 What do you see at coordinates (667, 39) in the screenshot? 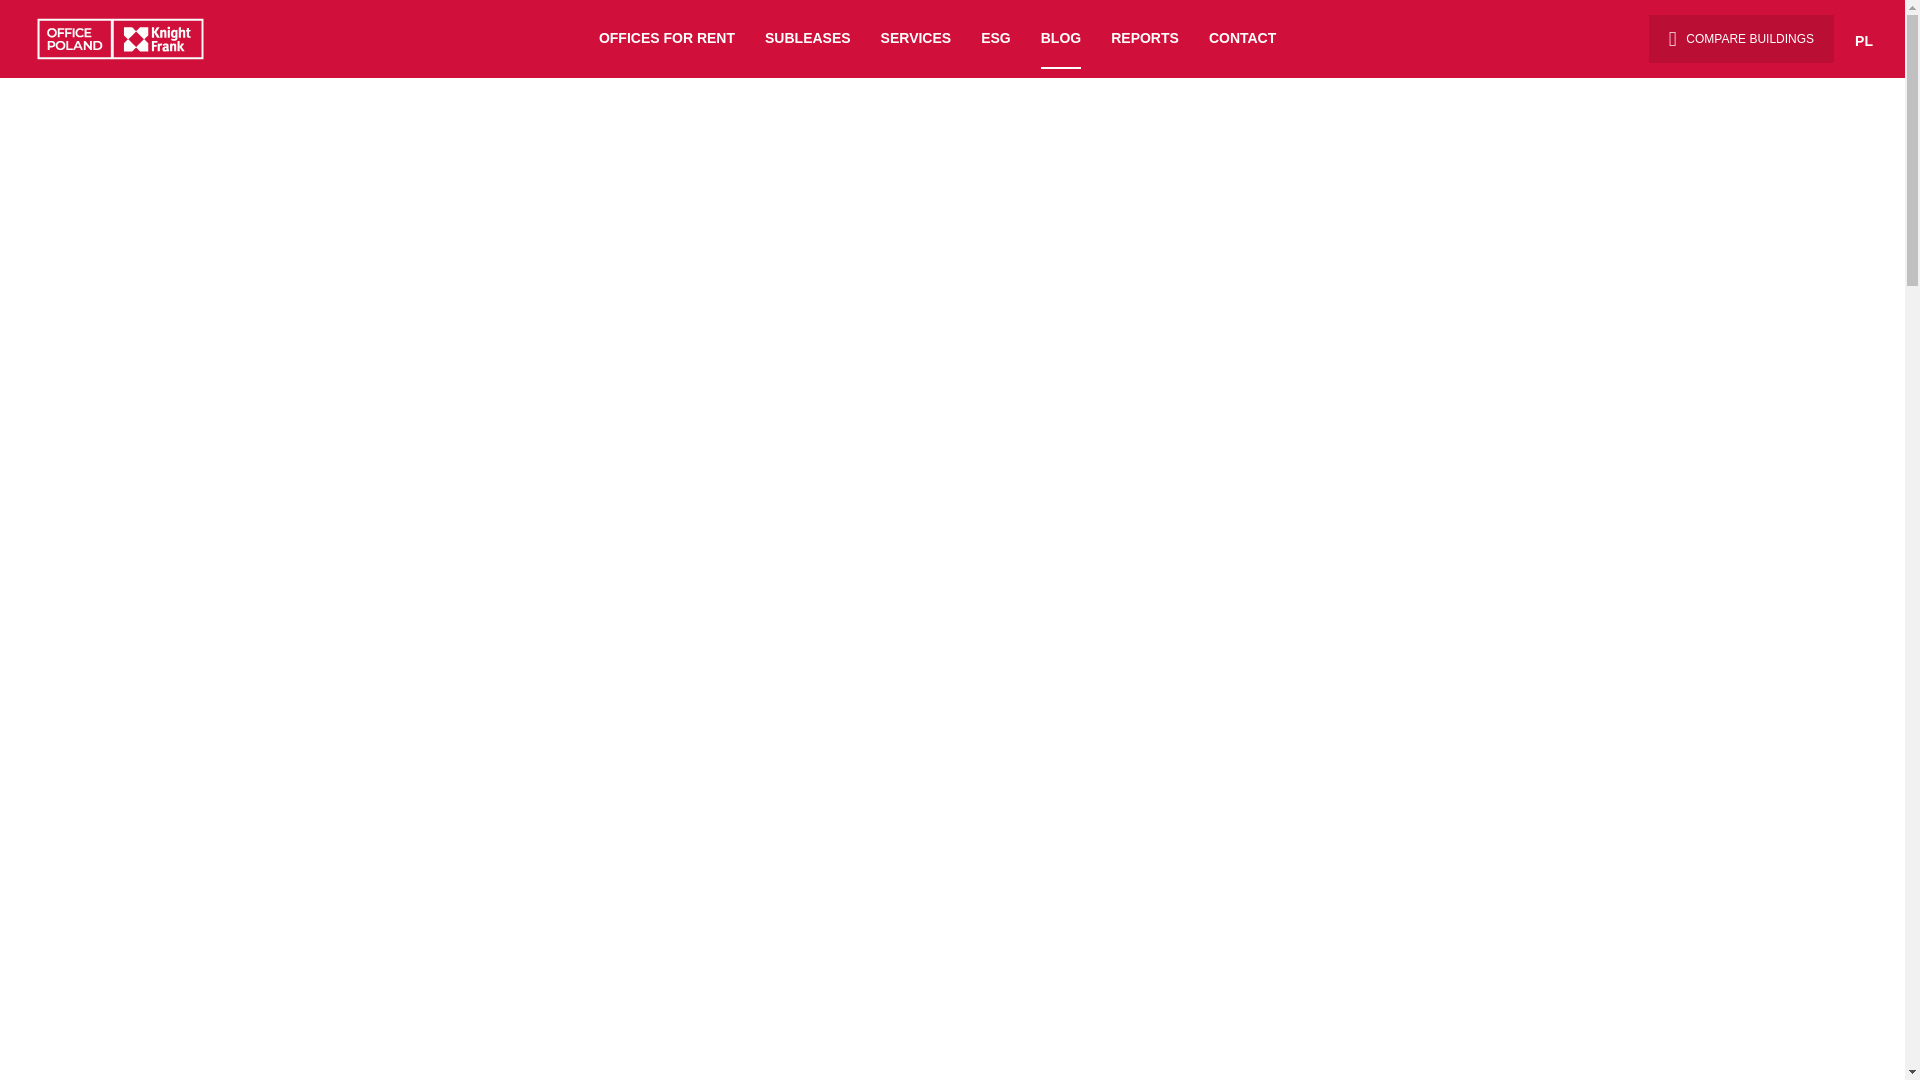
I see `OFFICES FOR RENT` at bounding box center [667, 39].